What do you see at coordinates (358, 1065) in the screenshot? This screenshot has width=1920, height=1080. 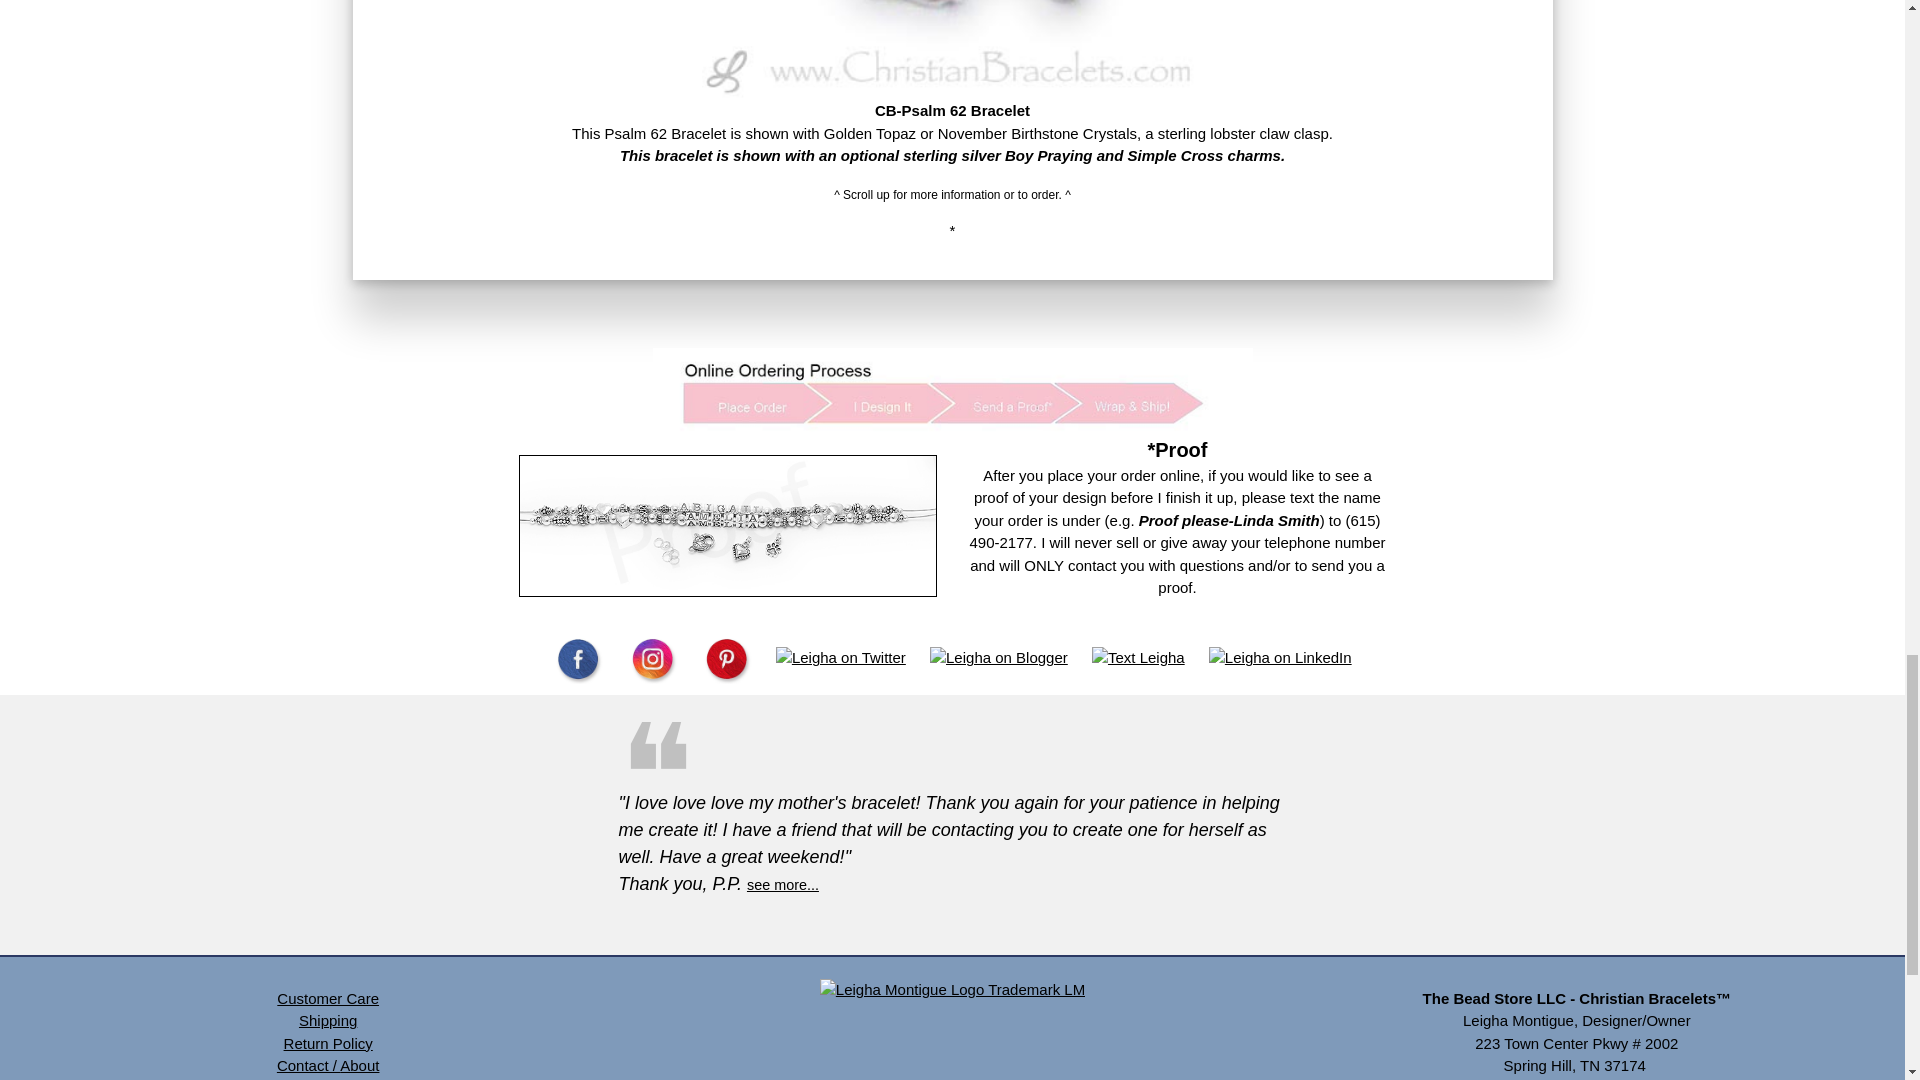 I see `About` at bounding box center [358, 1065].